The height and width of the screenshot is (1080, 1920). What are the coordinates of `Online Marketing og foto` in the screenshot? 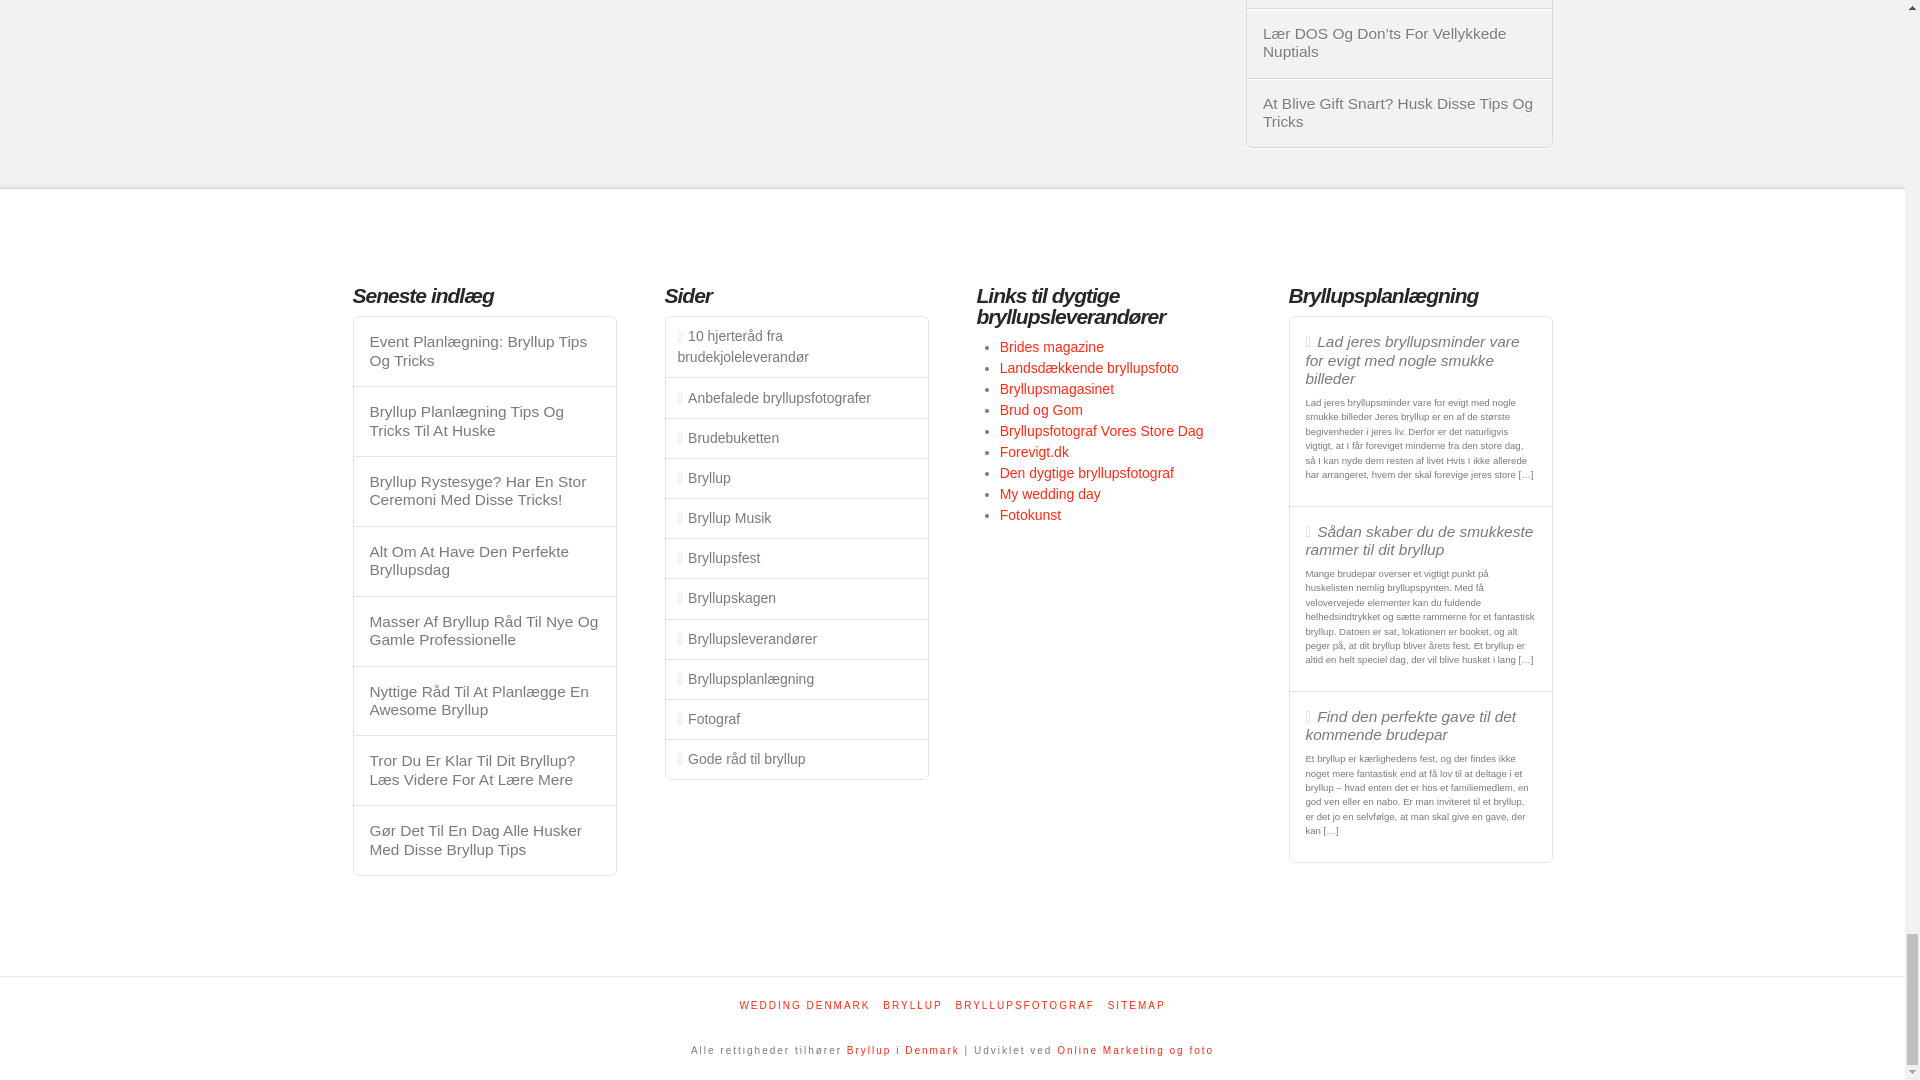 It's located at (1135, 1050).